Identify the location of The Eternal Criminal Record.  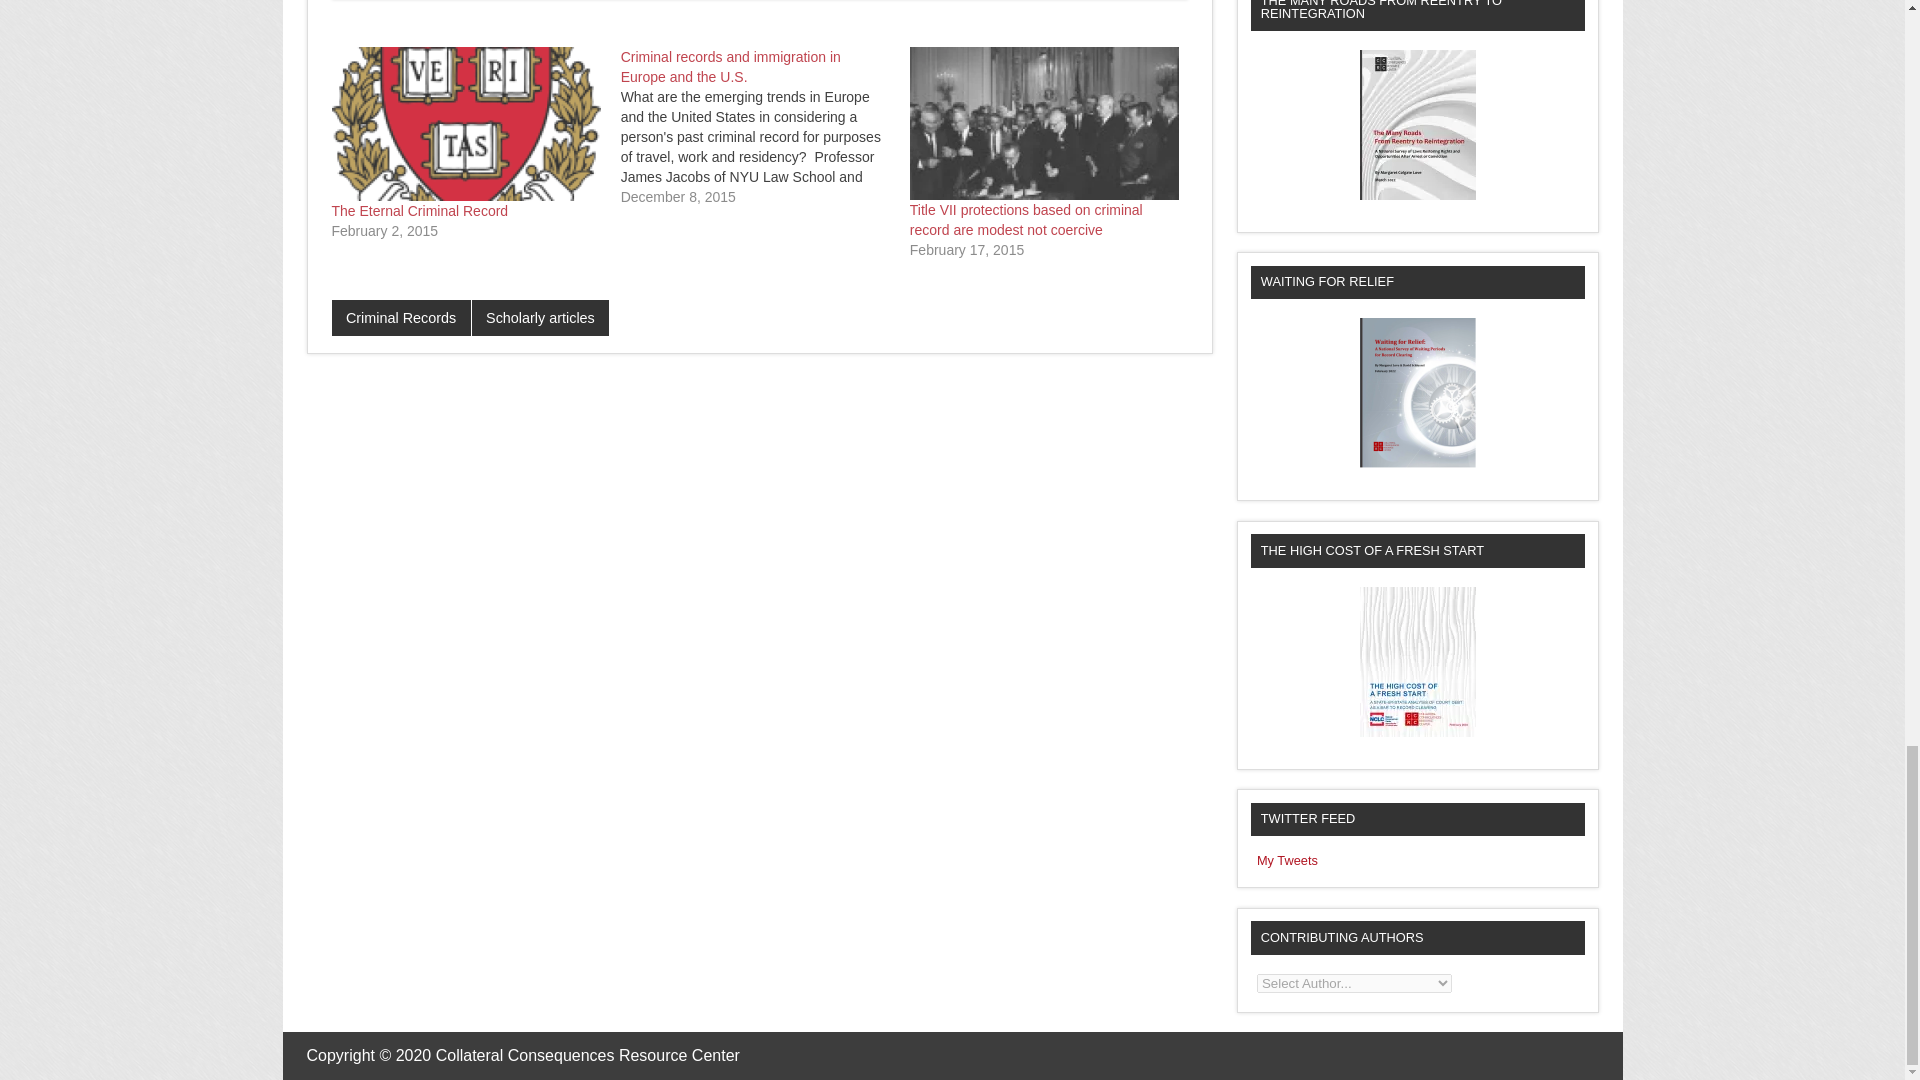
(466, 124).